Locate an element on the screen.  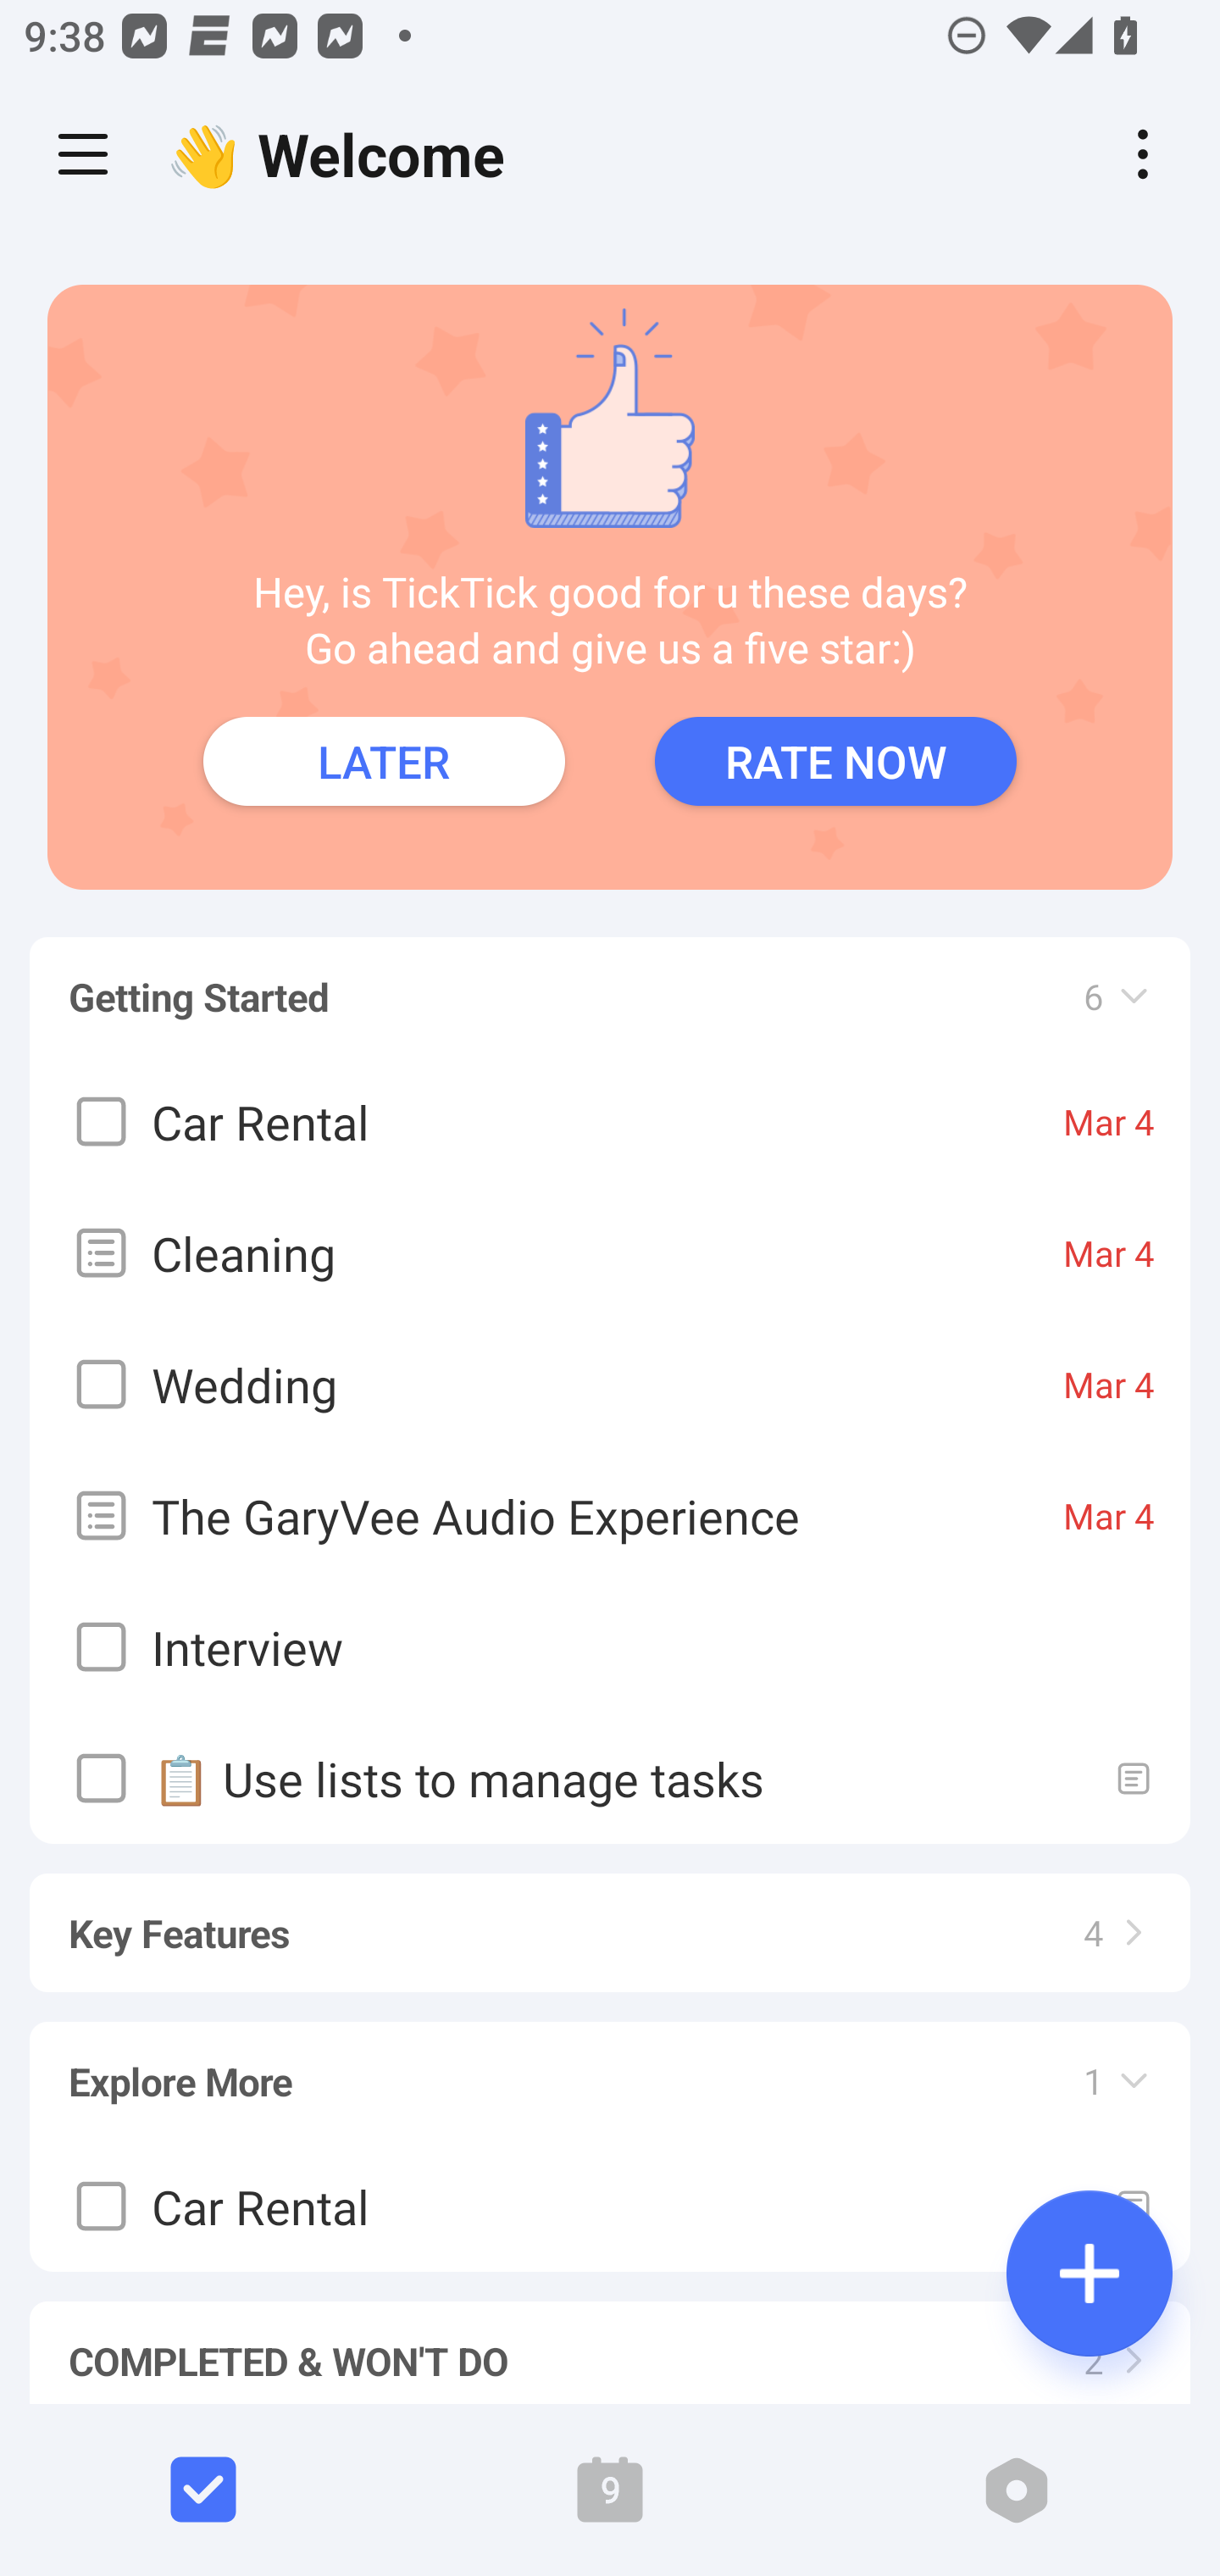
Car Rental Mar 4 is located at coordinates (610, 1122).